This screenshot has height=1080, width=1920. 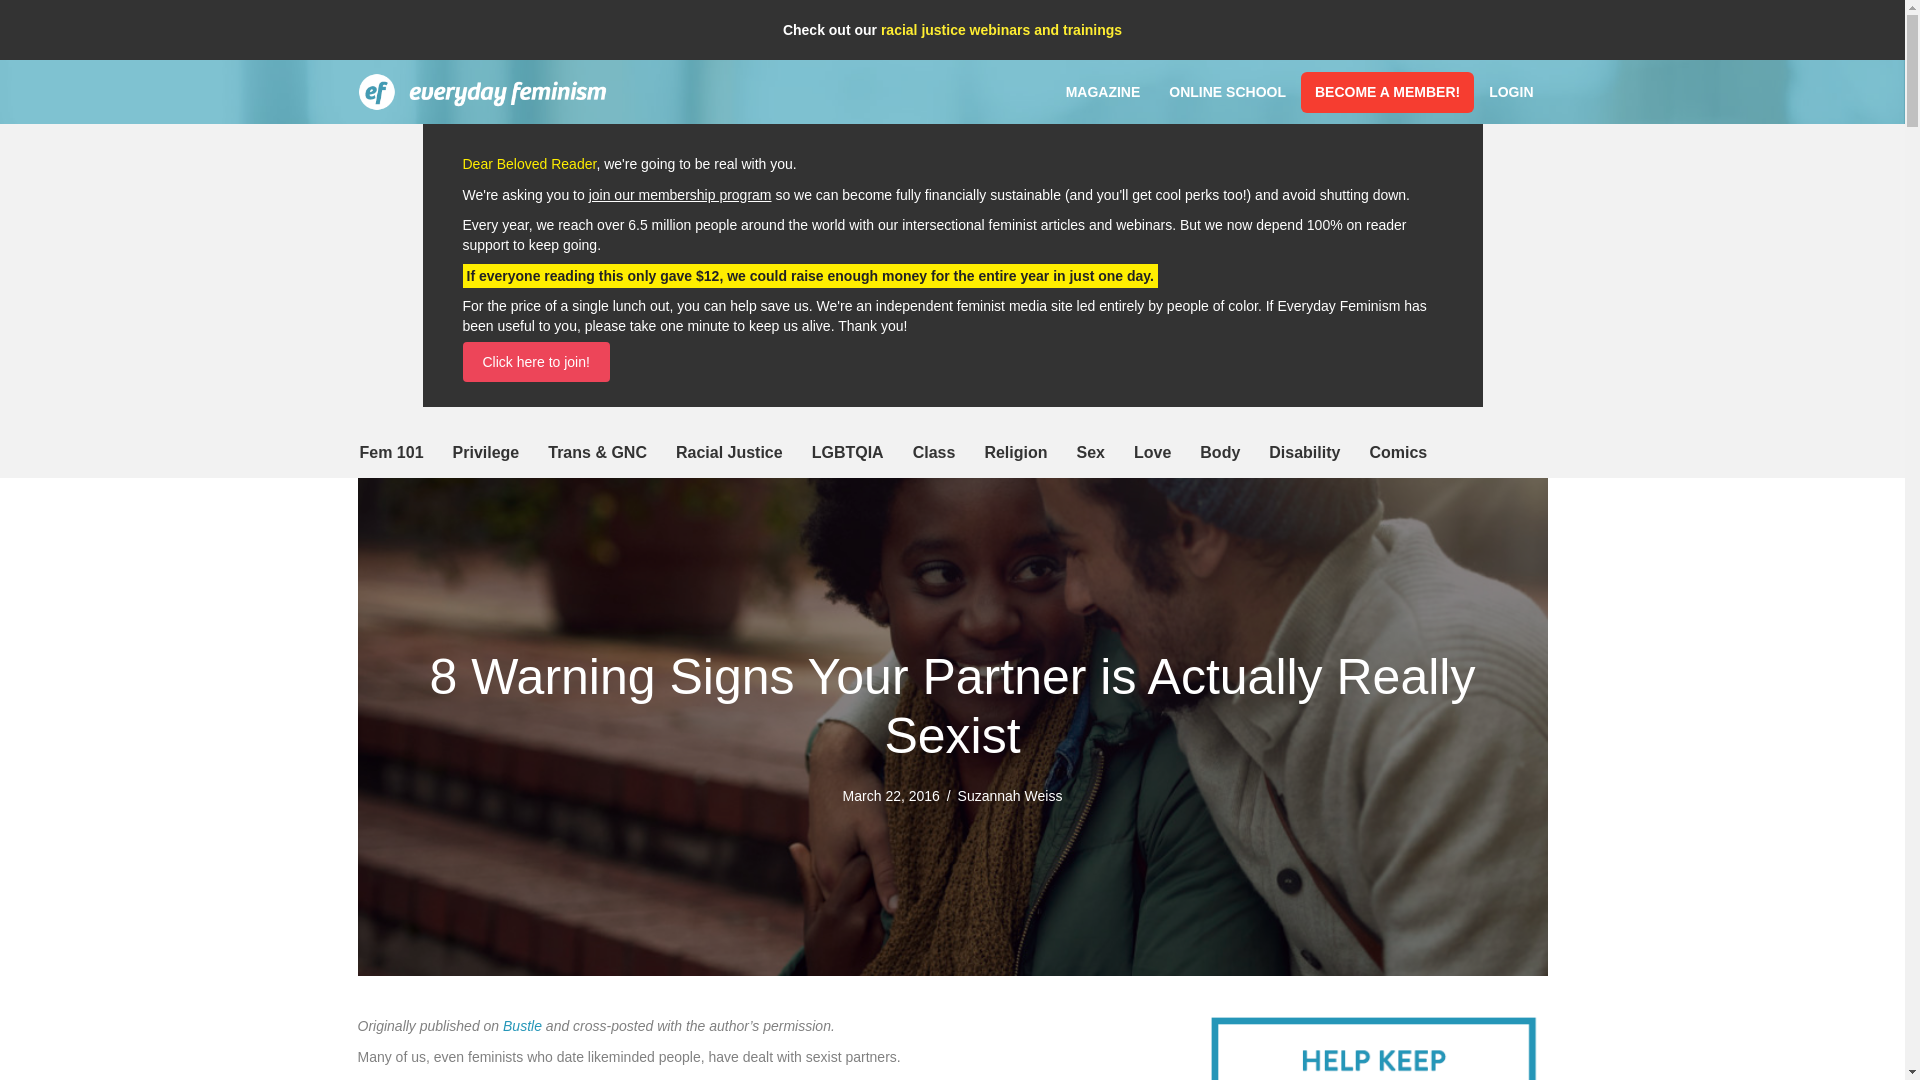 What do you see at coordinates (1398, 452) in the screenshot?
I see `Comics` at bounding box center [1398, 452].